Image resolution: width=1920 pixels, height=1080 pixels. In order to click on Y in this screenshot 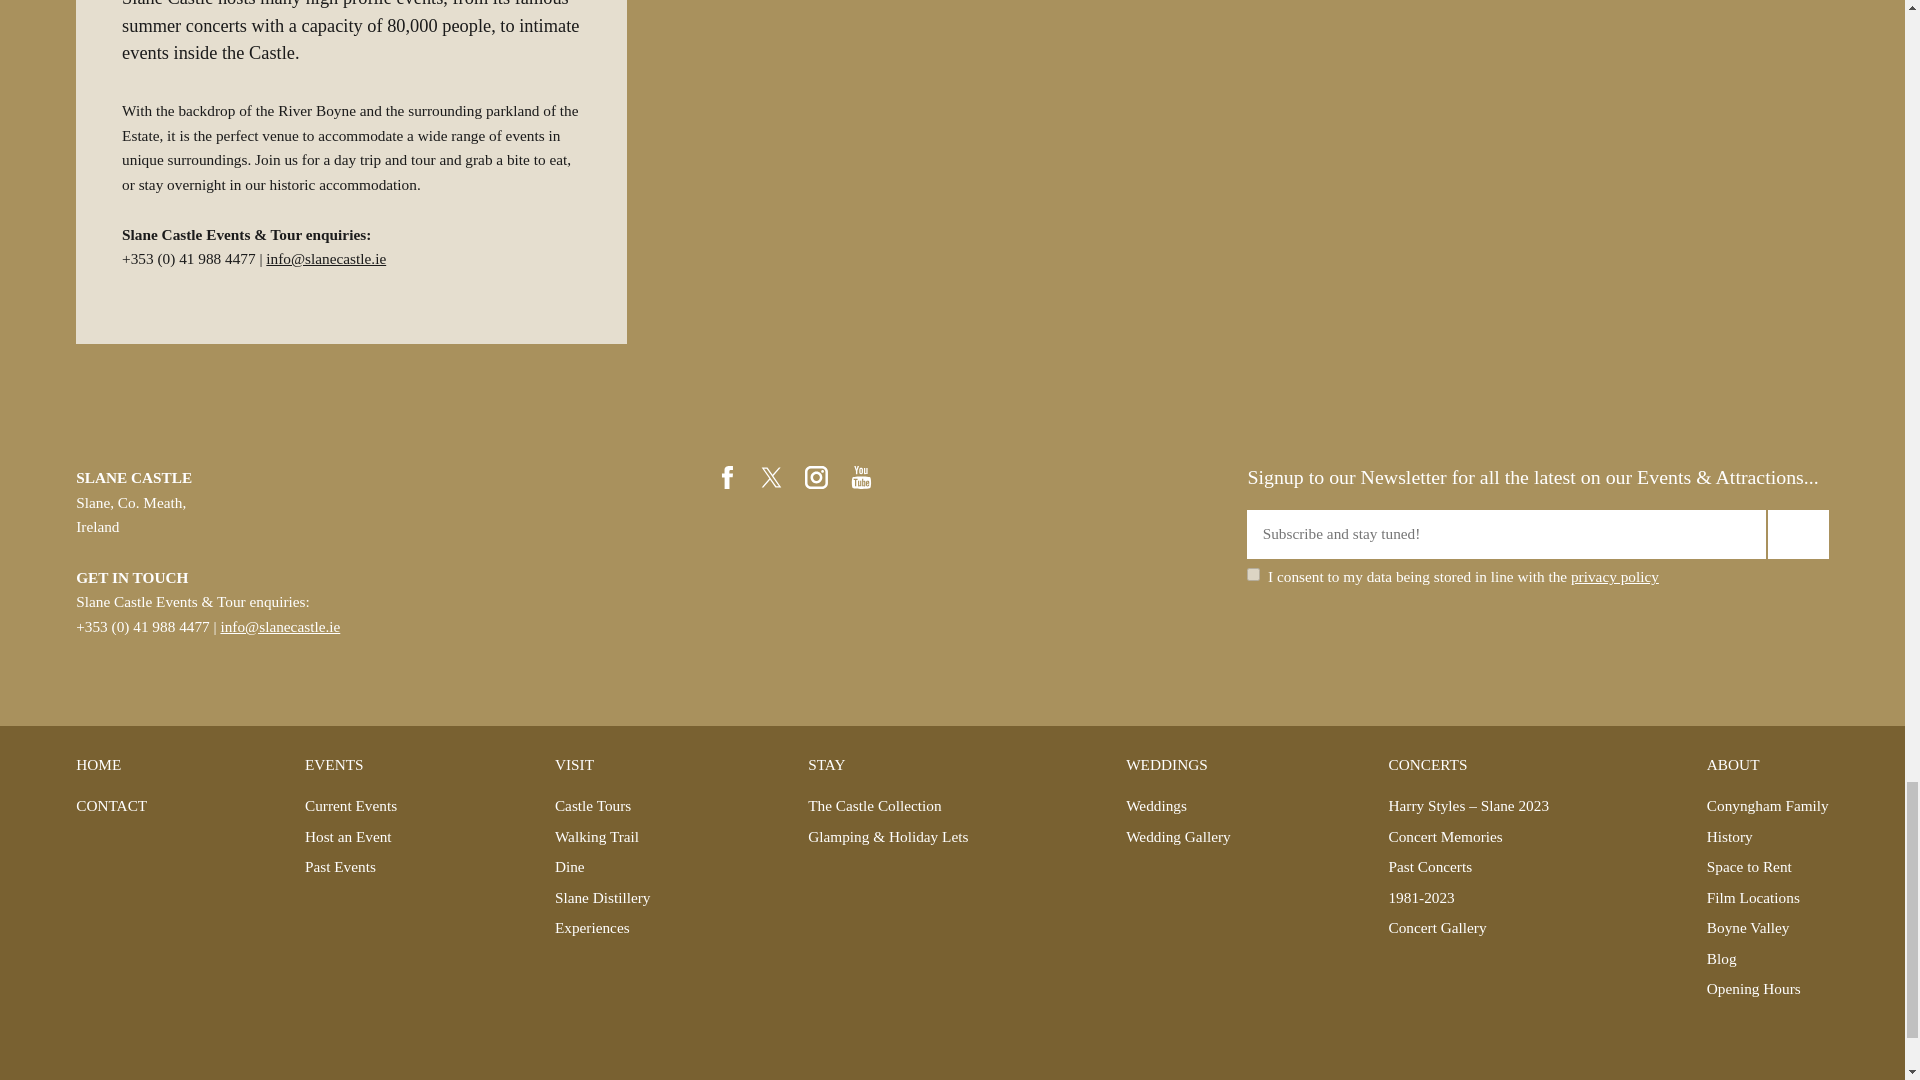, I will do `click(1252, 574)`.